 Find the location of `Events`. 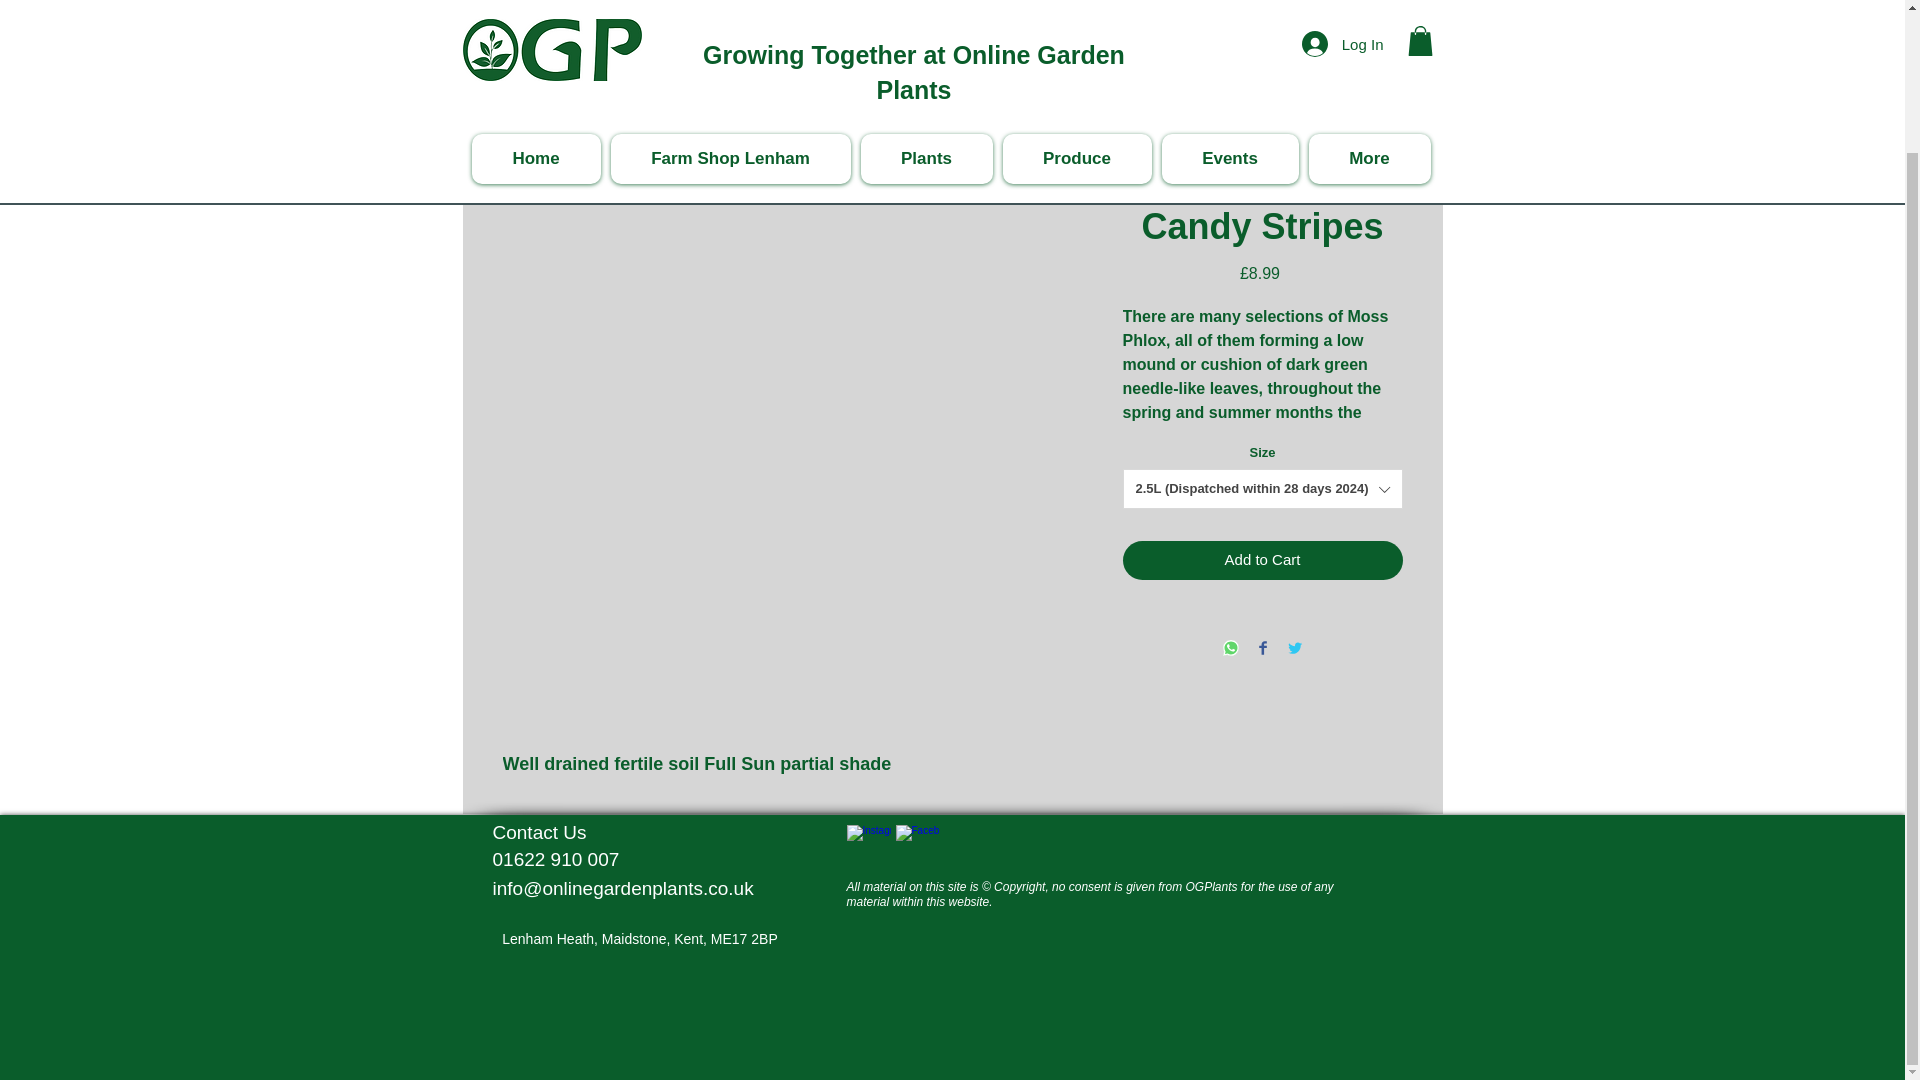

Events is located at coordinates (1230, 10).